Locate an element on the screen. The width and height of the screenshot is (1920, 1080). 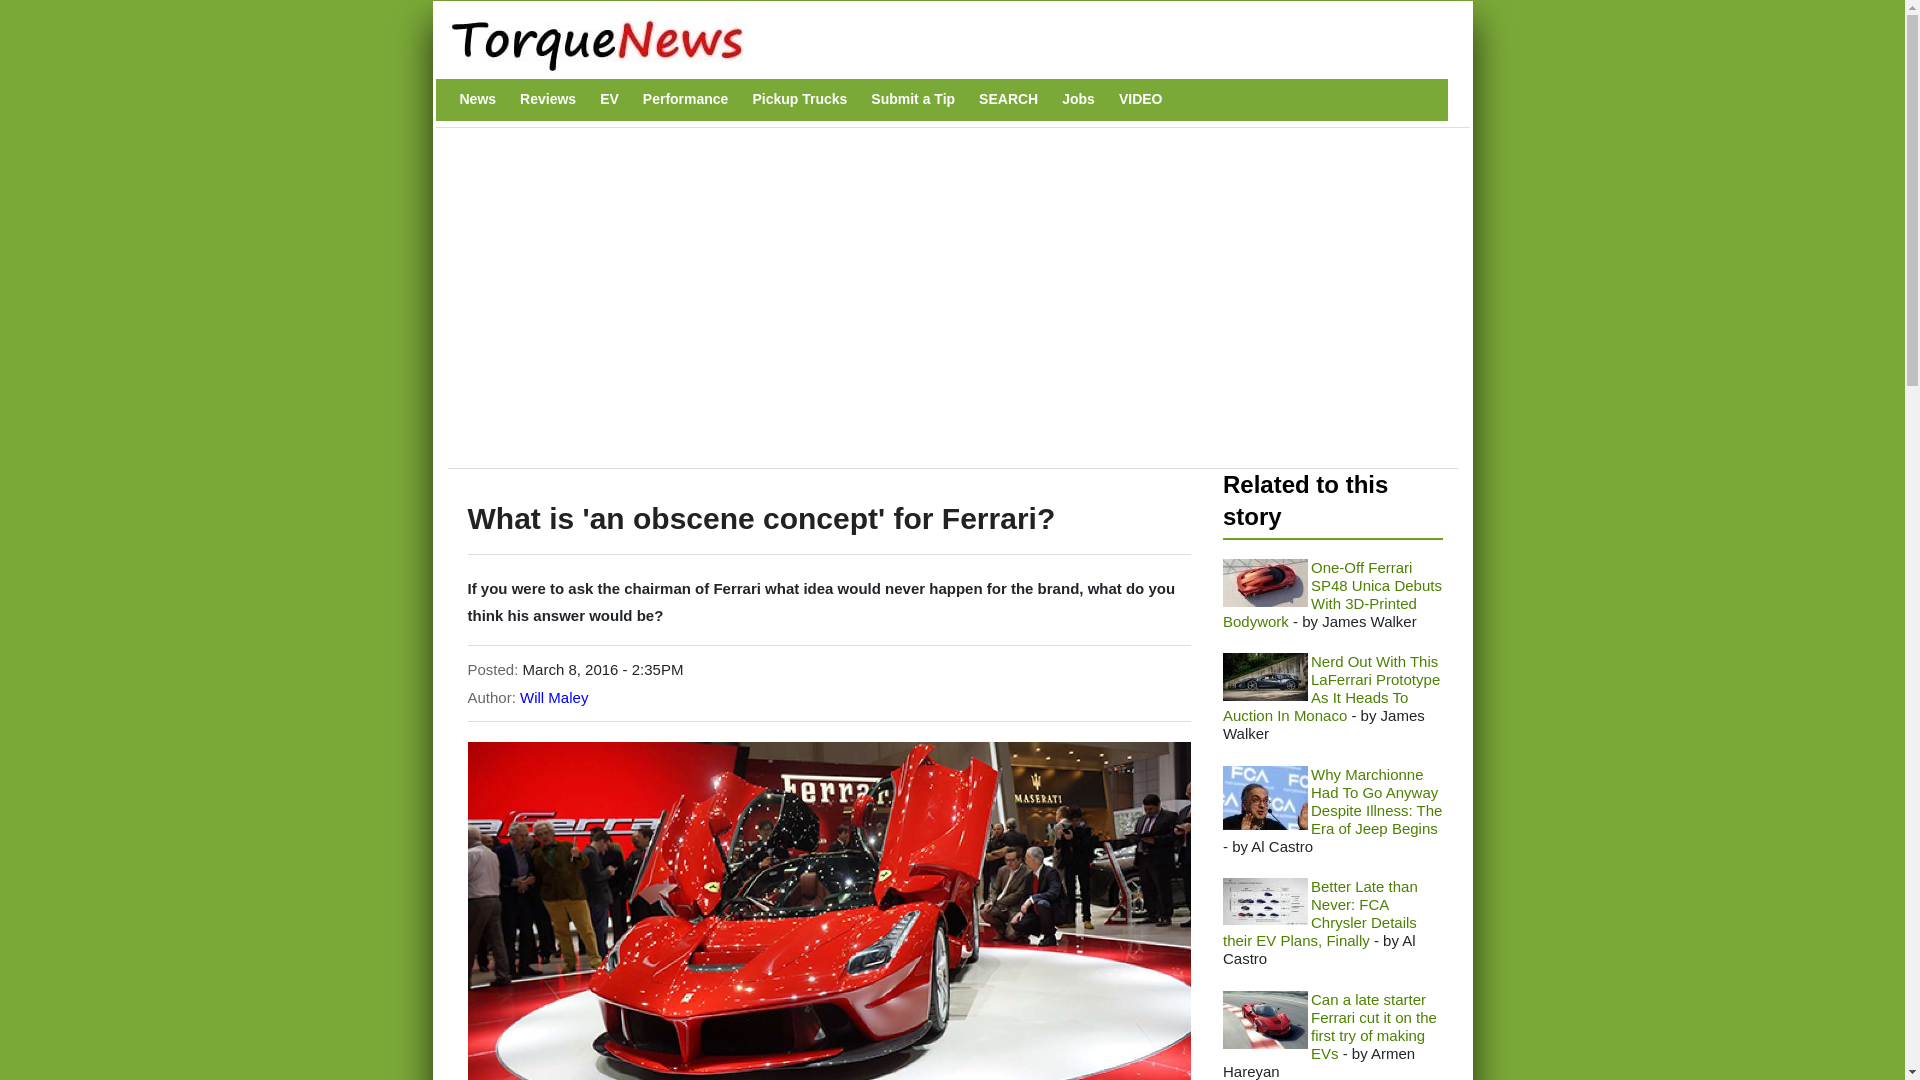
Home is located at coordinates (941, 43).